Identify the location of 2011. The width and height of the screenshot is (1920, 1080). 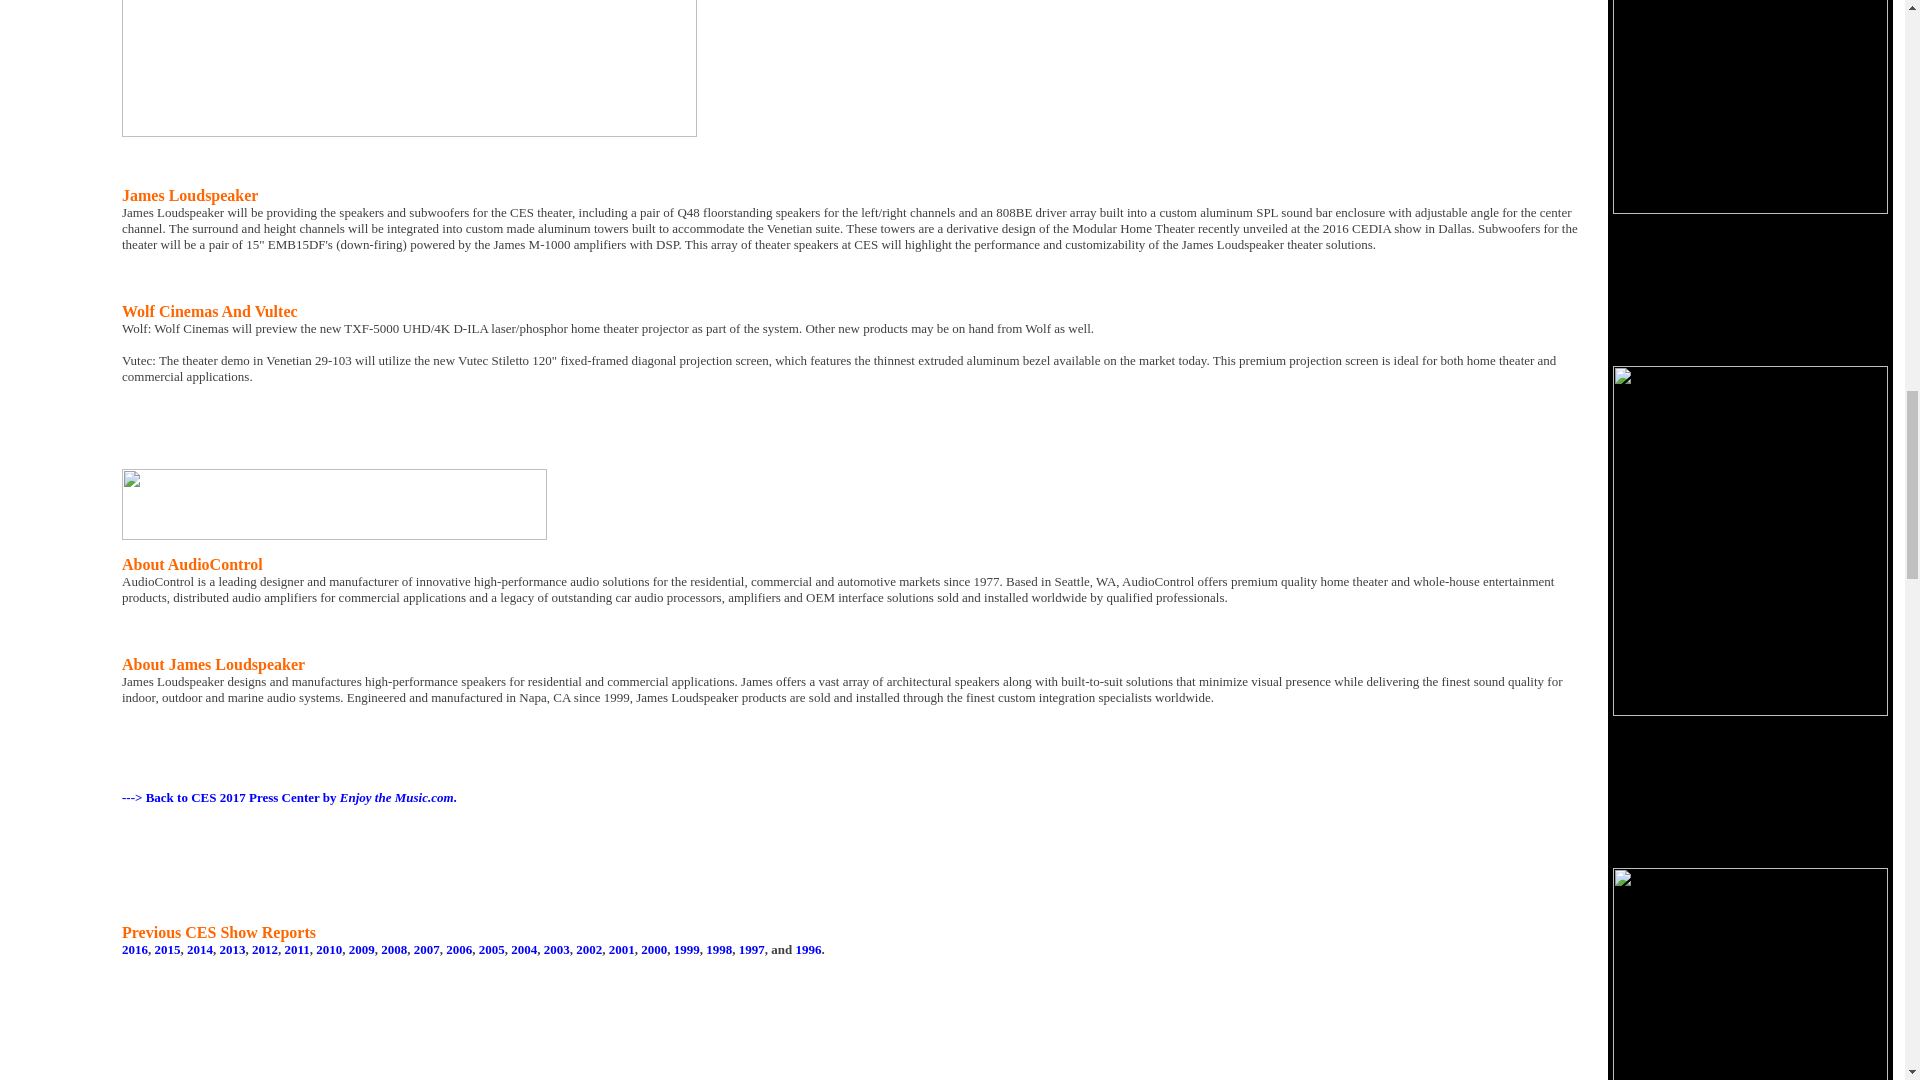
(296, 948).